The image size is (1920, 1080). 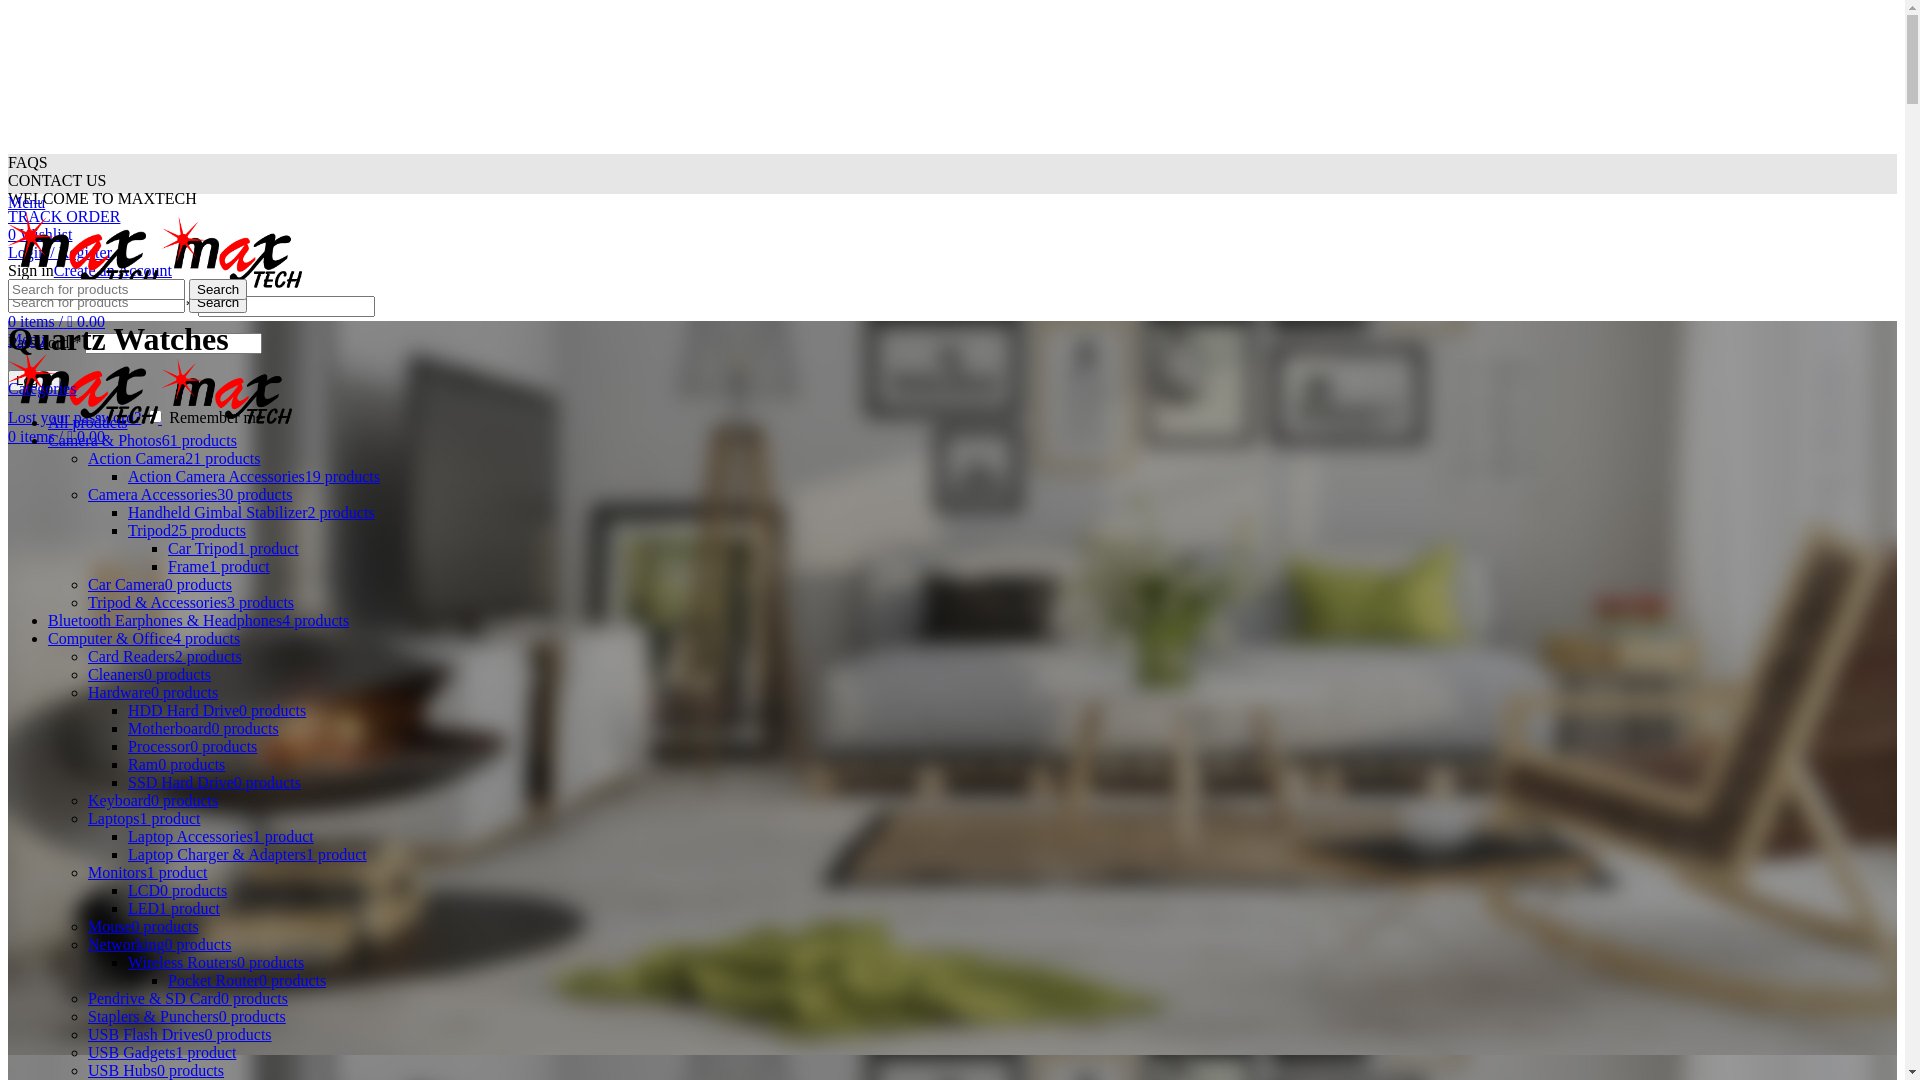 I want to click on Log in, so click(x=34, y=380).